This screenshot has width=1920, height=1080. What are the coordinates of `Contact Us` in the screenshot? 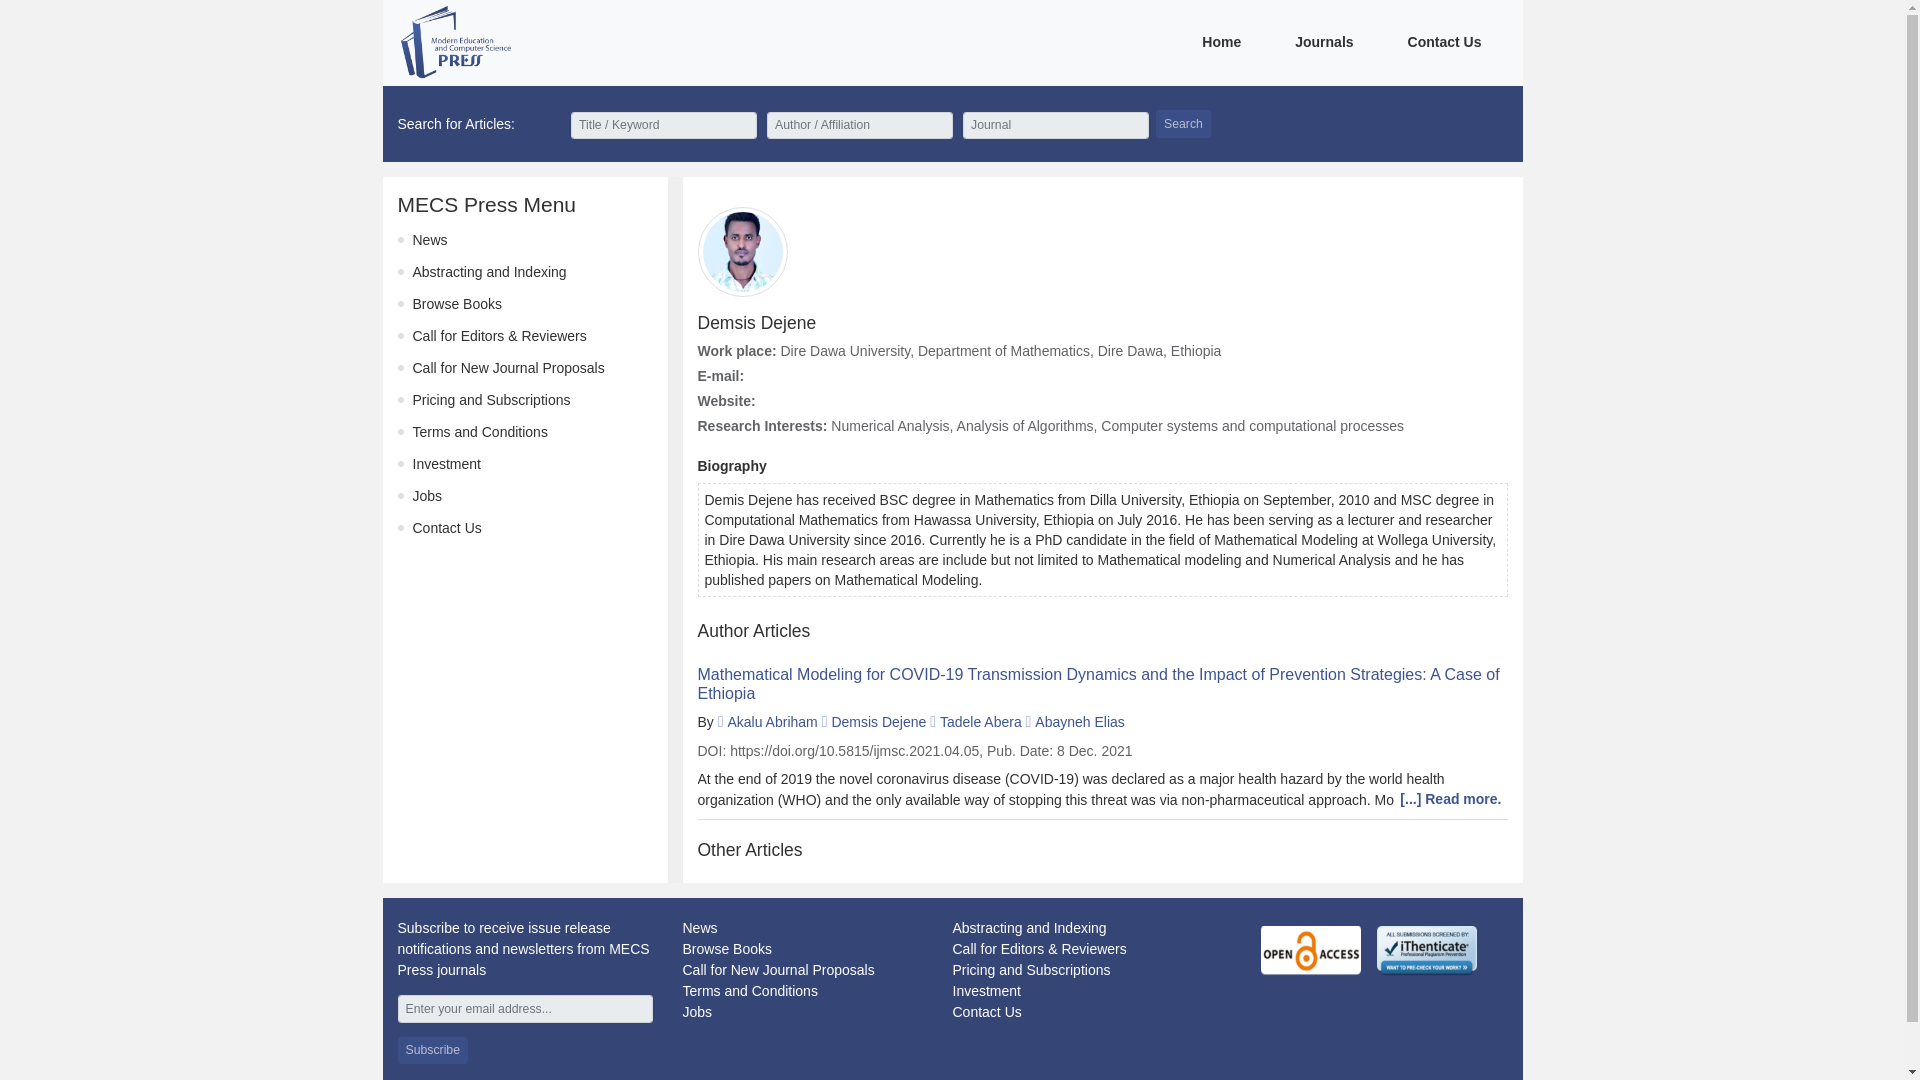 It's located at (986, 1012).